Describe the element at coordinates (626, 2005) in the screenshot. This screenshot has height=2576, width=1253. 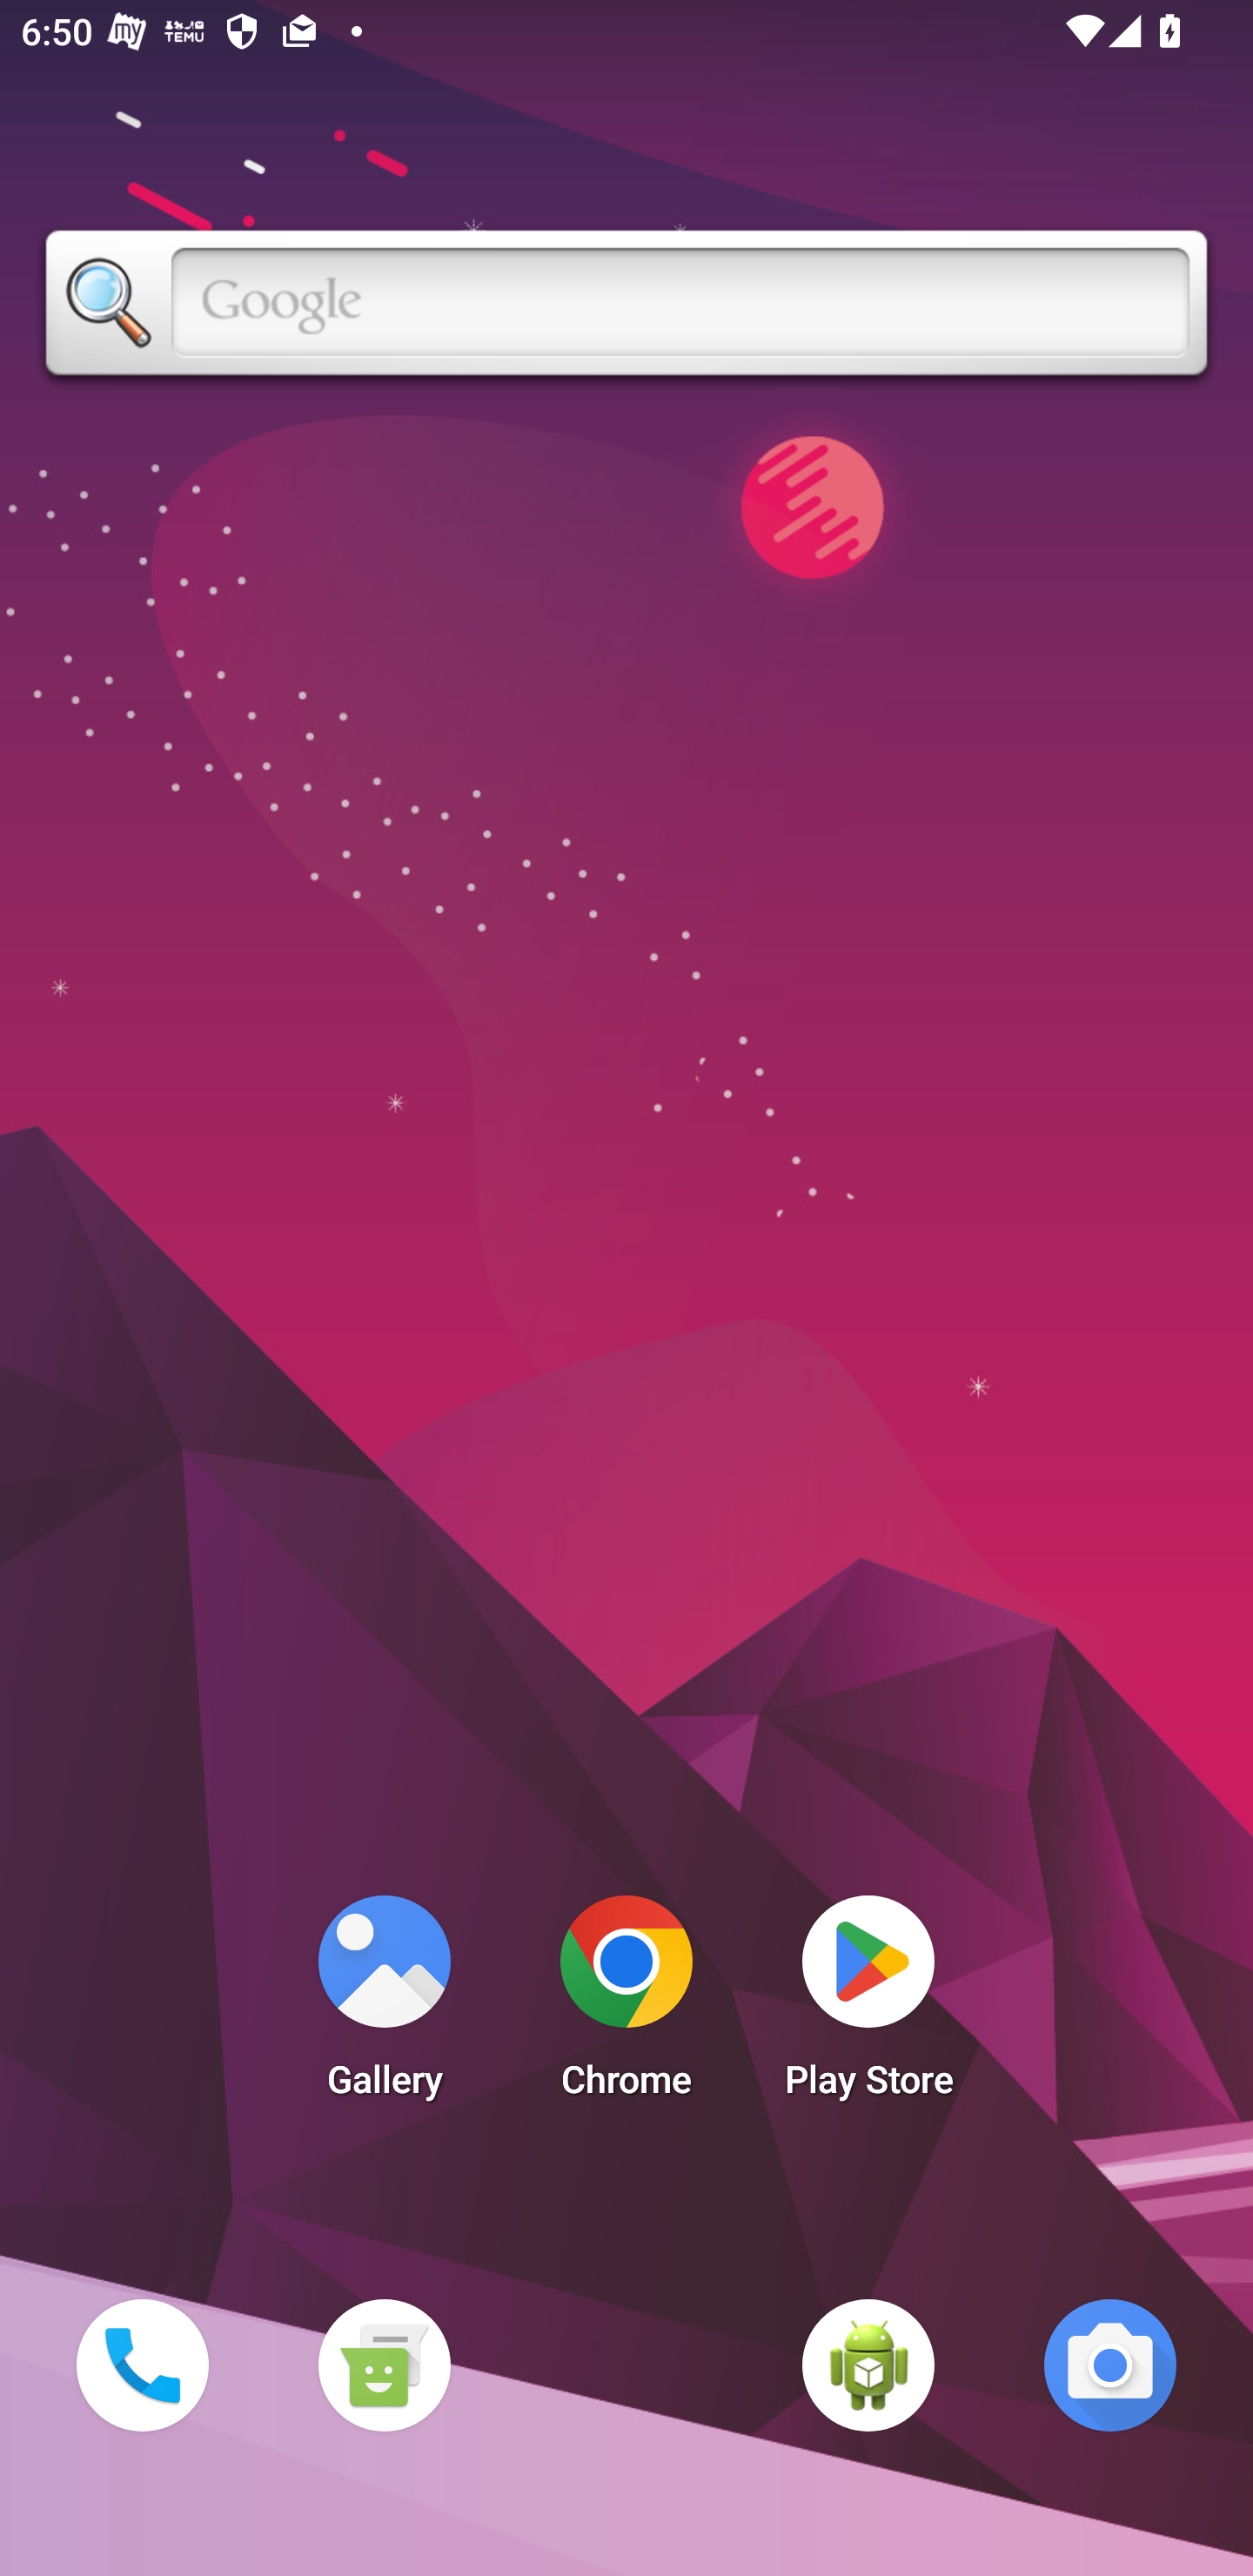
I see `Chrome` at that location.